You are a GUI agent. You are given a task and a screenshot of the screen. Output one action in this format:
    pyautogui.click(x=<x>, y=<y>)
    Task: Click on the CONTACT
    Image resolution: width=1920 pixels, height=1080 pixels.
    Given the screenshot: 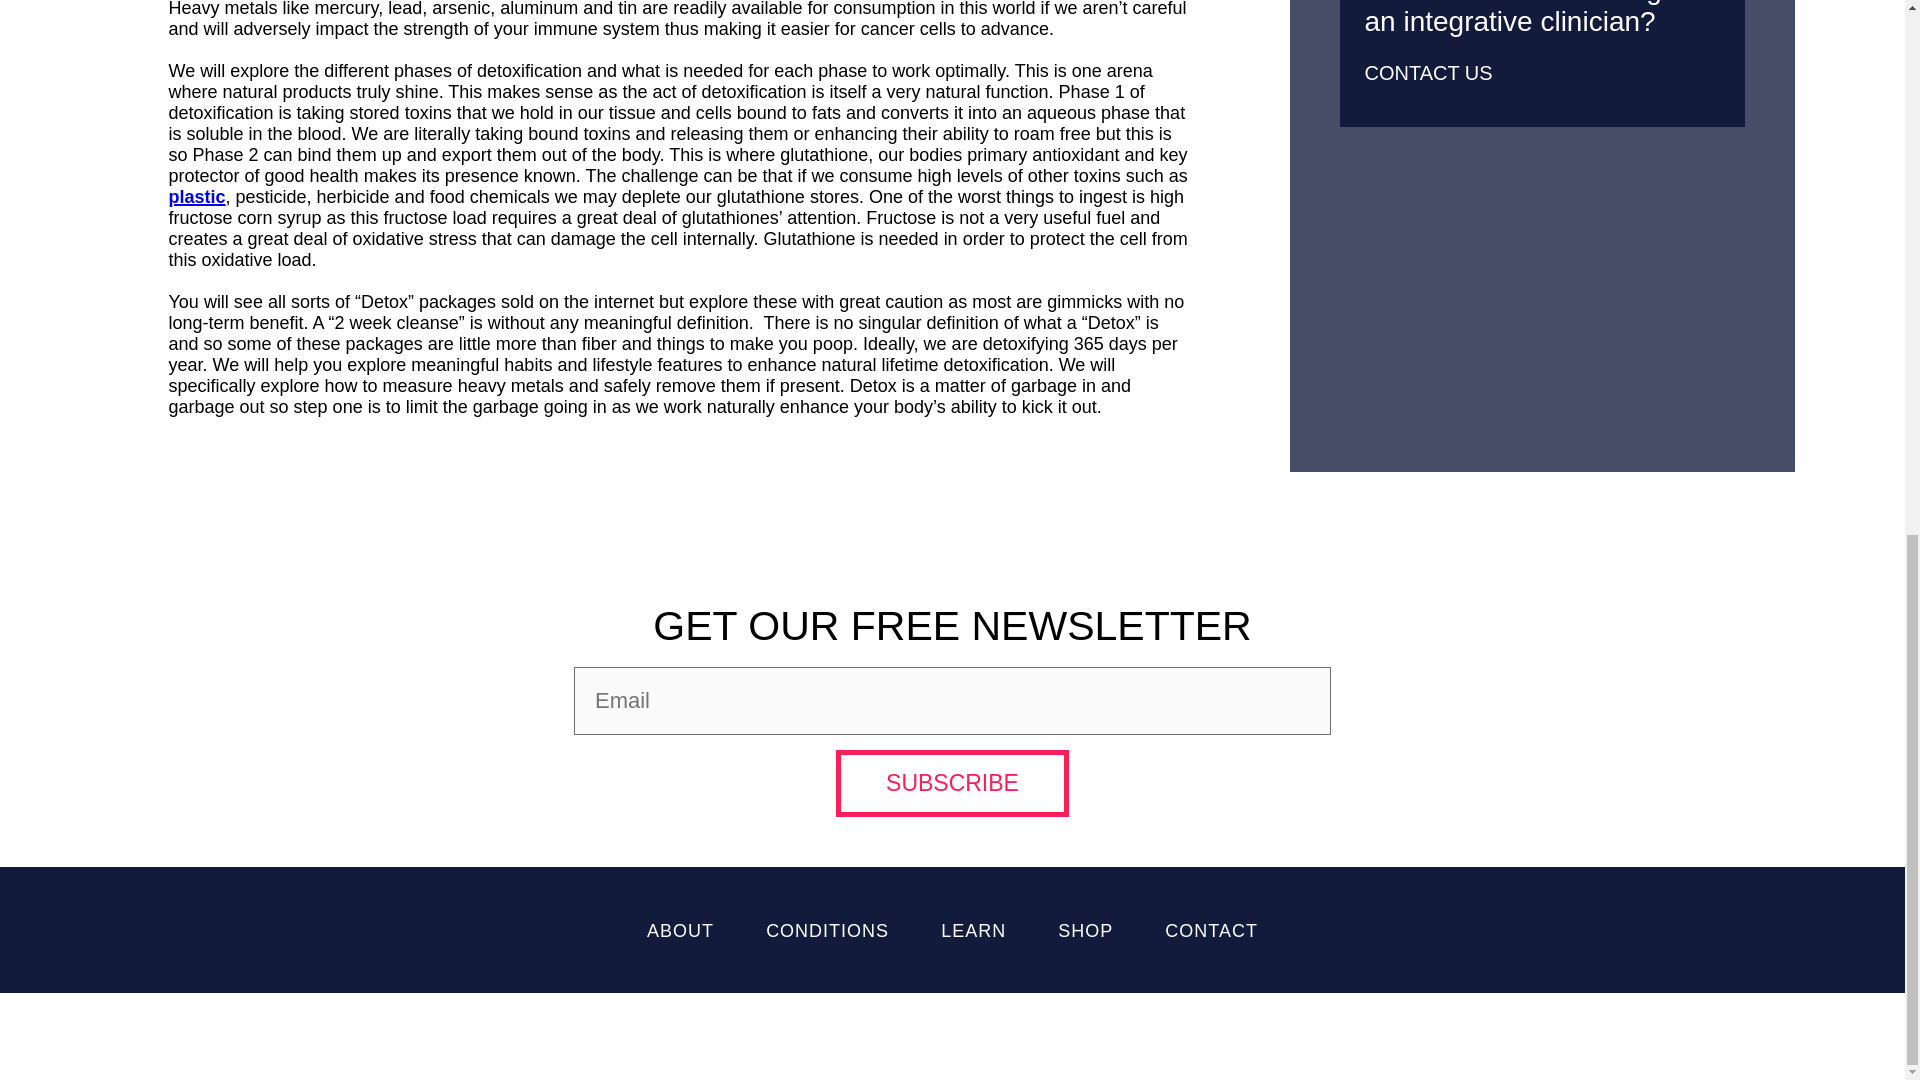 What is the action you would take?
    pyautogui.click(x=1211, y=930)
    